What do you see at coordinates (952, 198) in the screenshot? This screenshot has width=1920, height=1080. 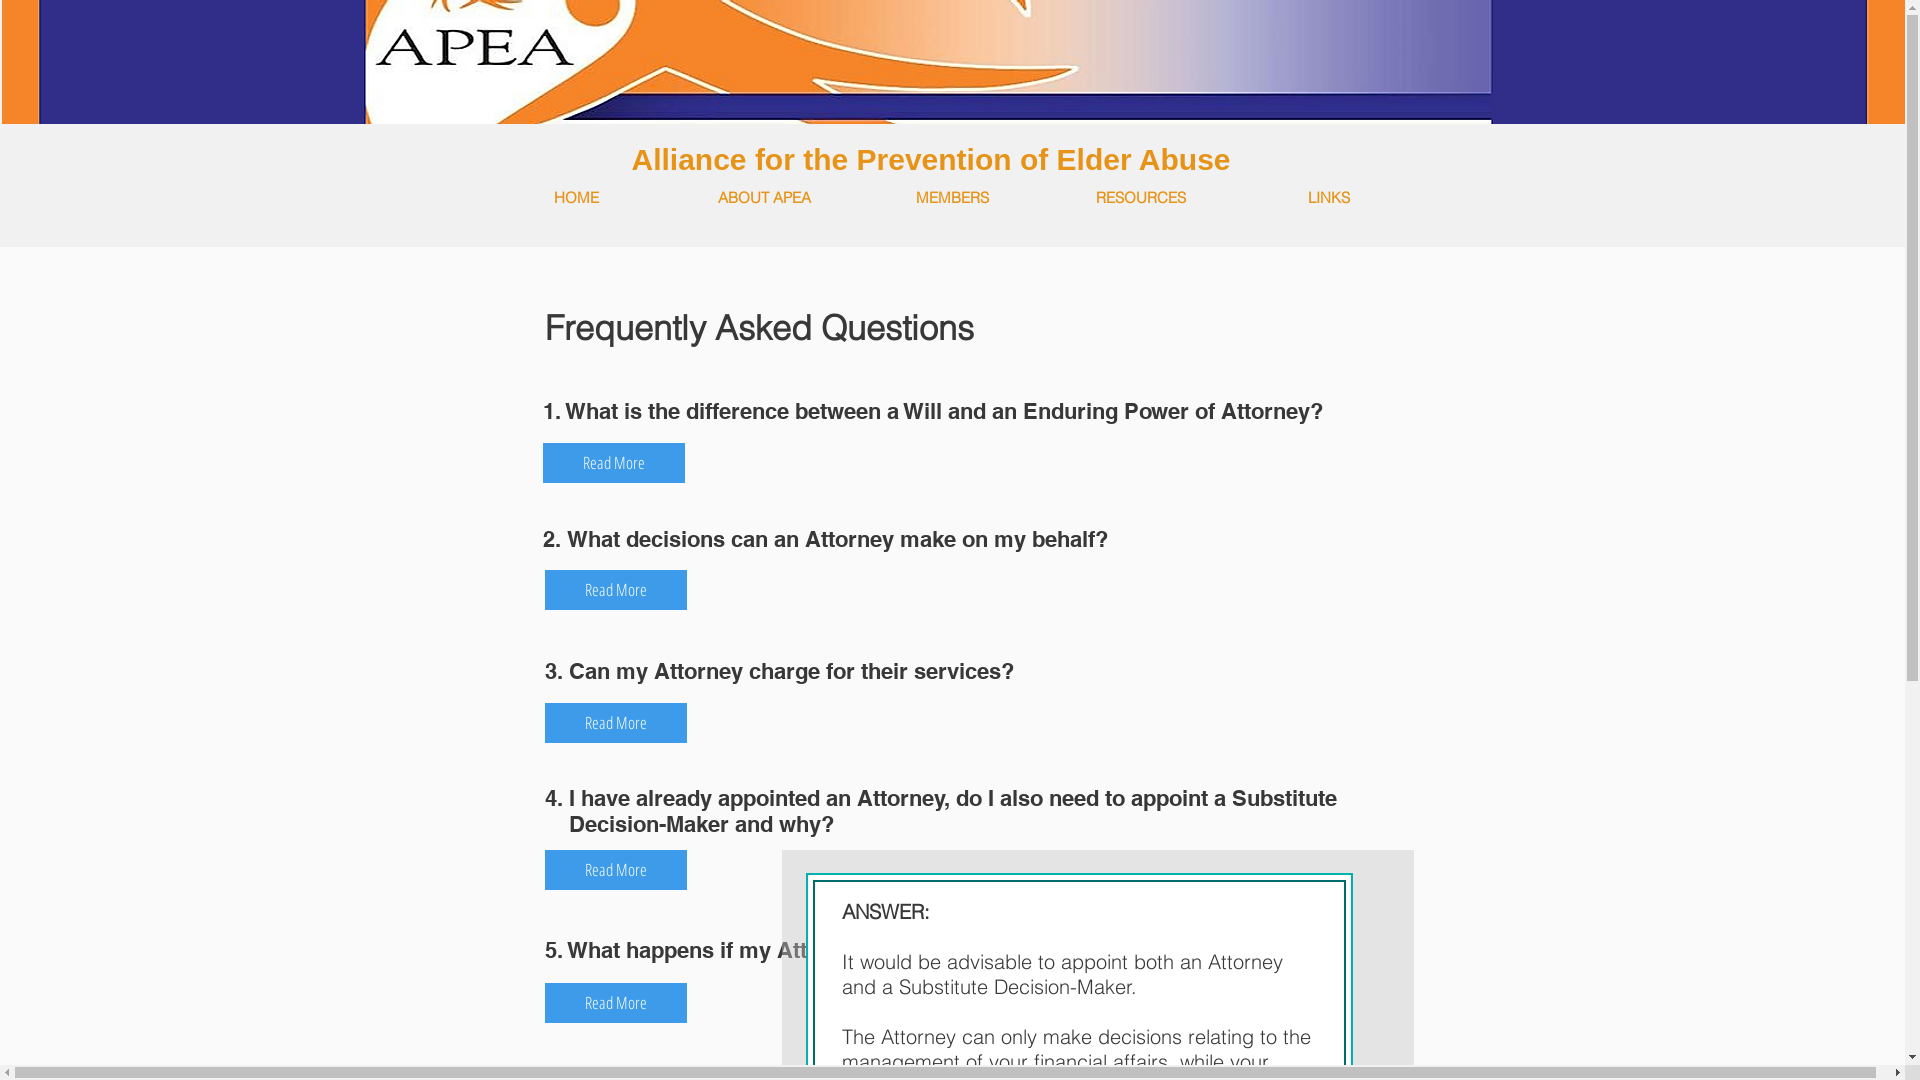 I see `MEMBERS` at bounding box center [952, 198].